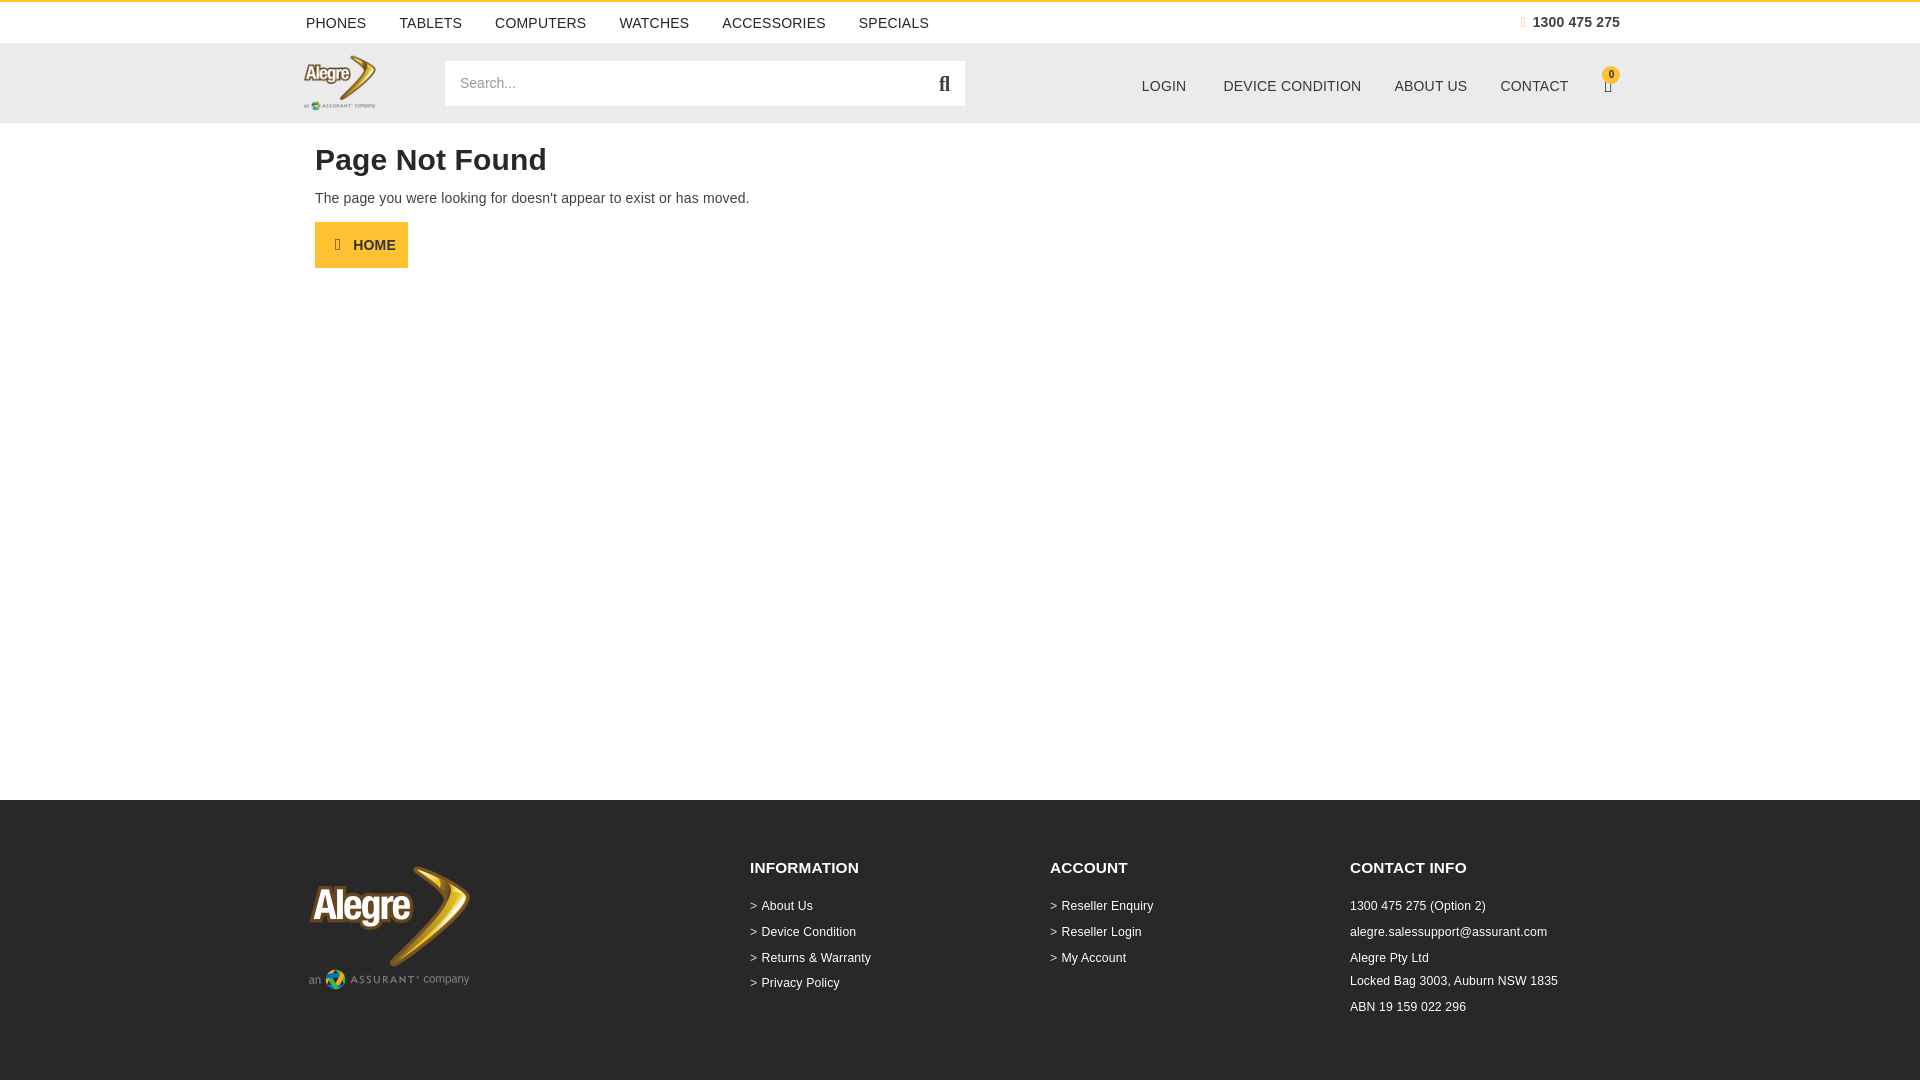  What do you see at coordinates (1534, 84) in the screenshot?
I see `CONTACT` at bounding box center [1534, 84].